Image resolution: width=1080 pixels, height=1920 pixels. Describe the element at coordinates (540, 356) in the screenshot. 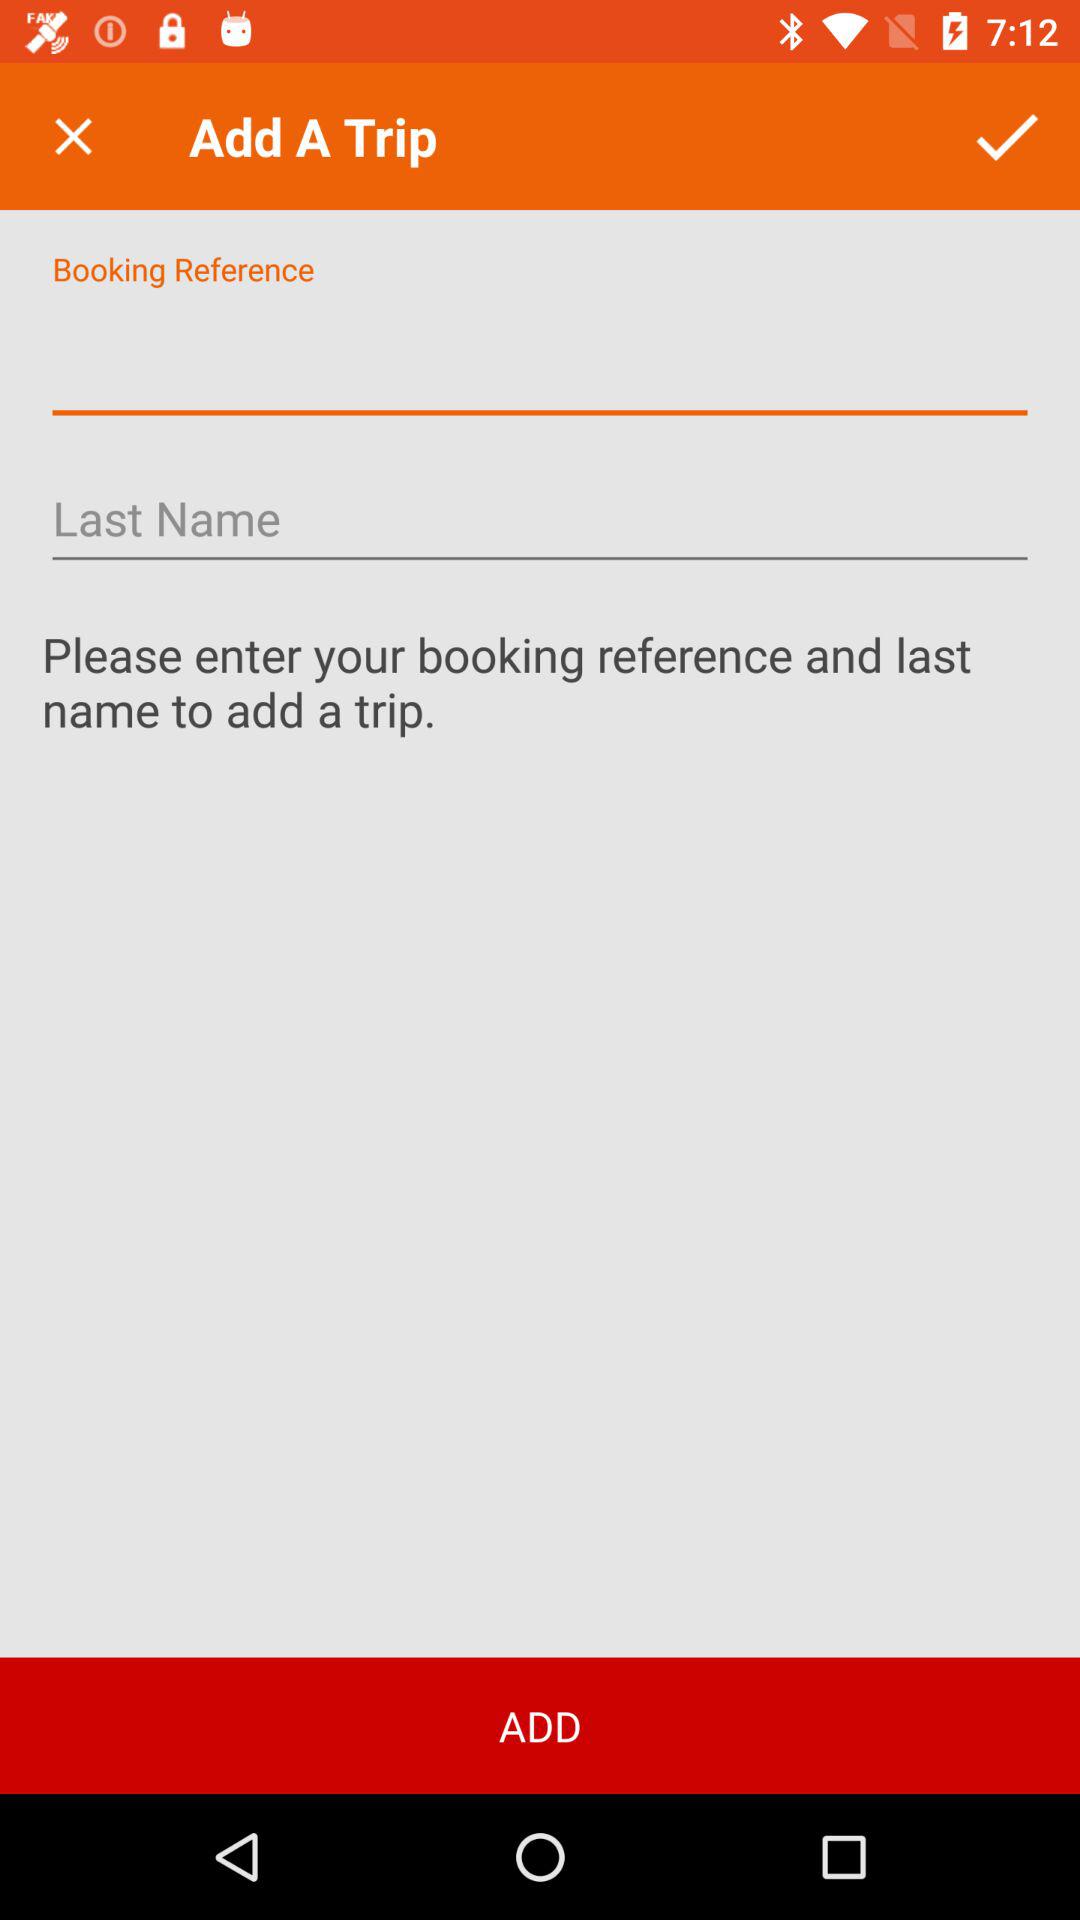

I see `advertisement` at that location.